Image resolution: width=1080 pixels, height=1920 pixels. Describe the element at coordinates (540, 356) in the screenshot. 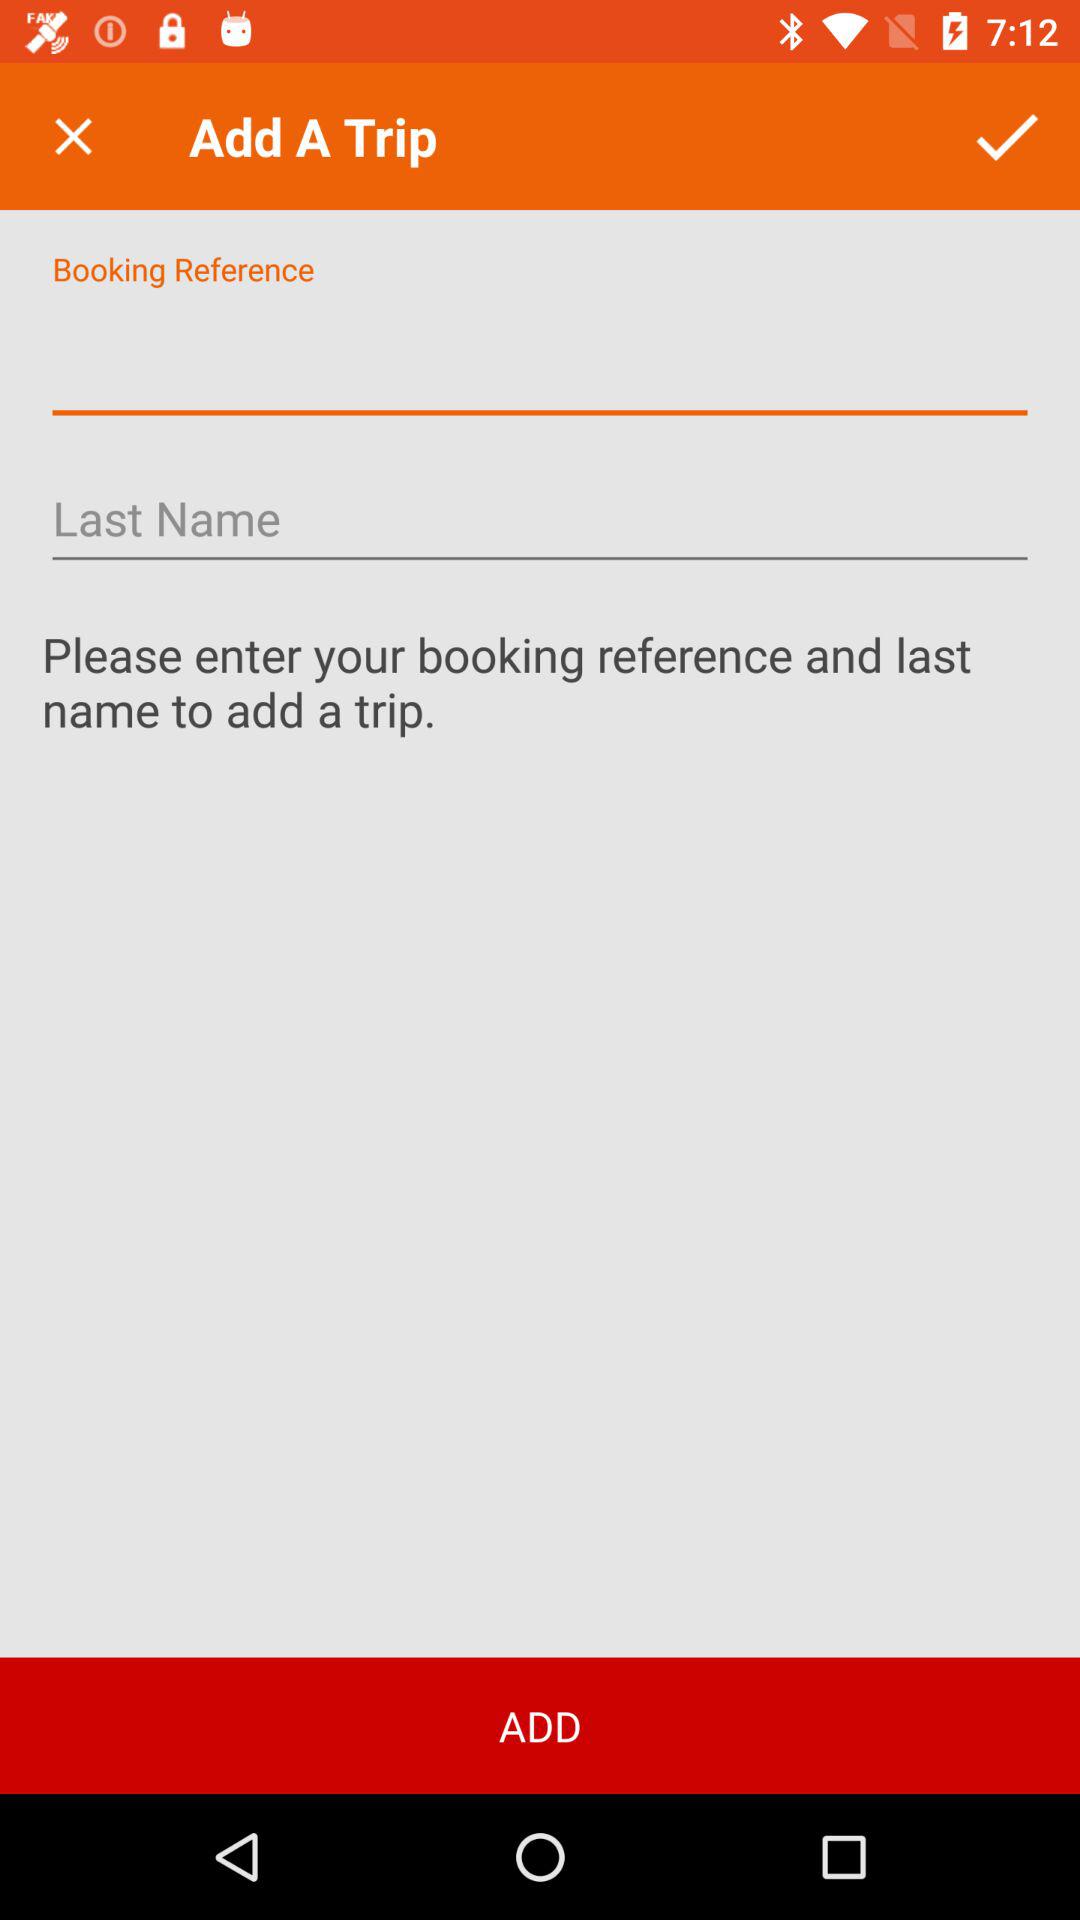

I see `advertisement` at that location.